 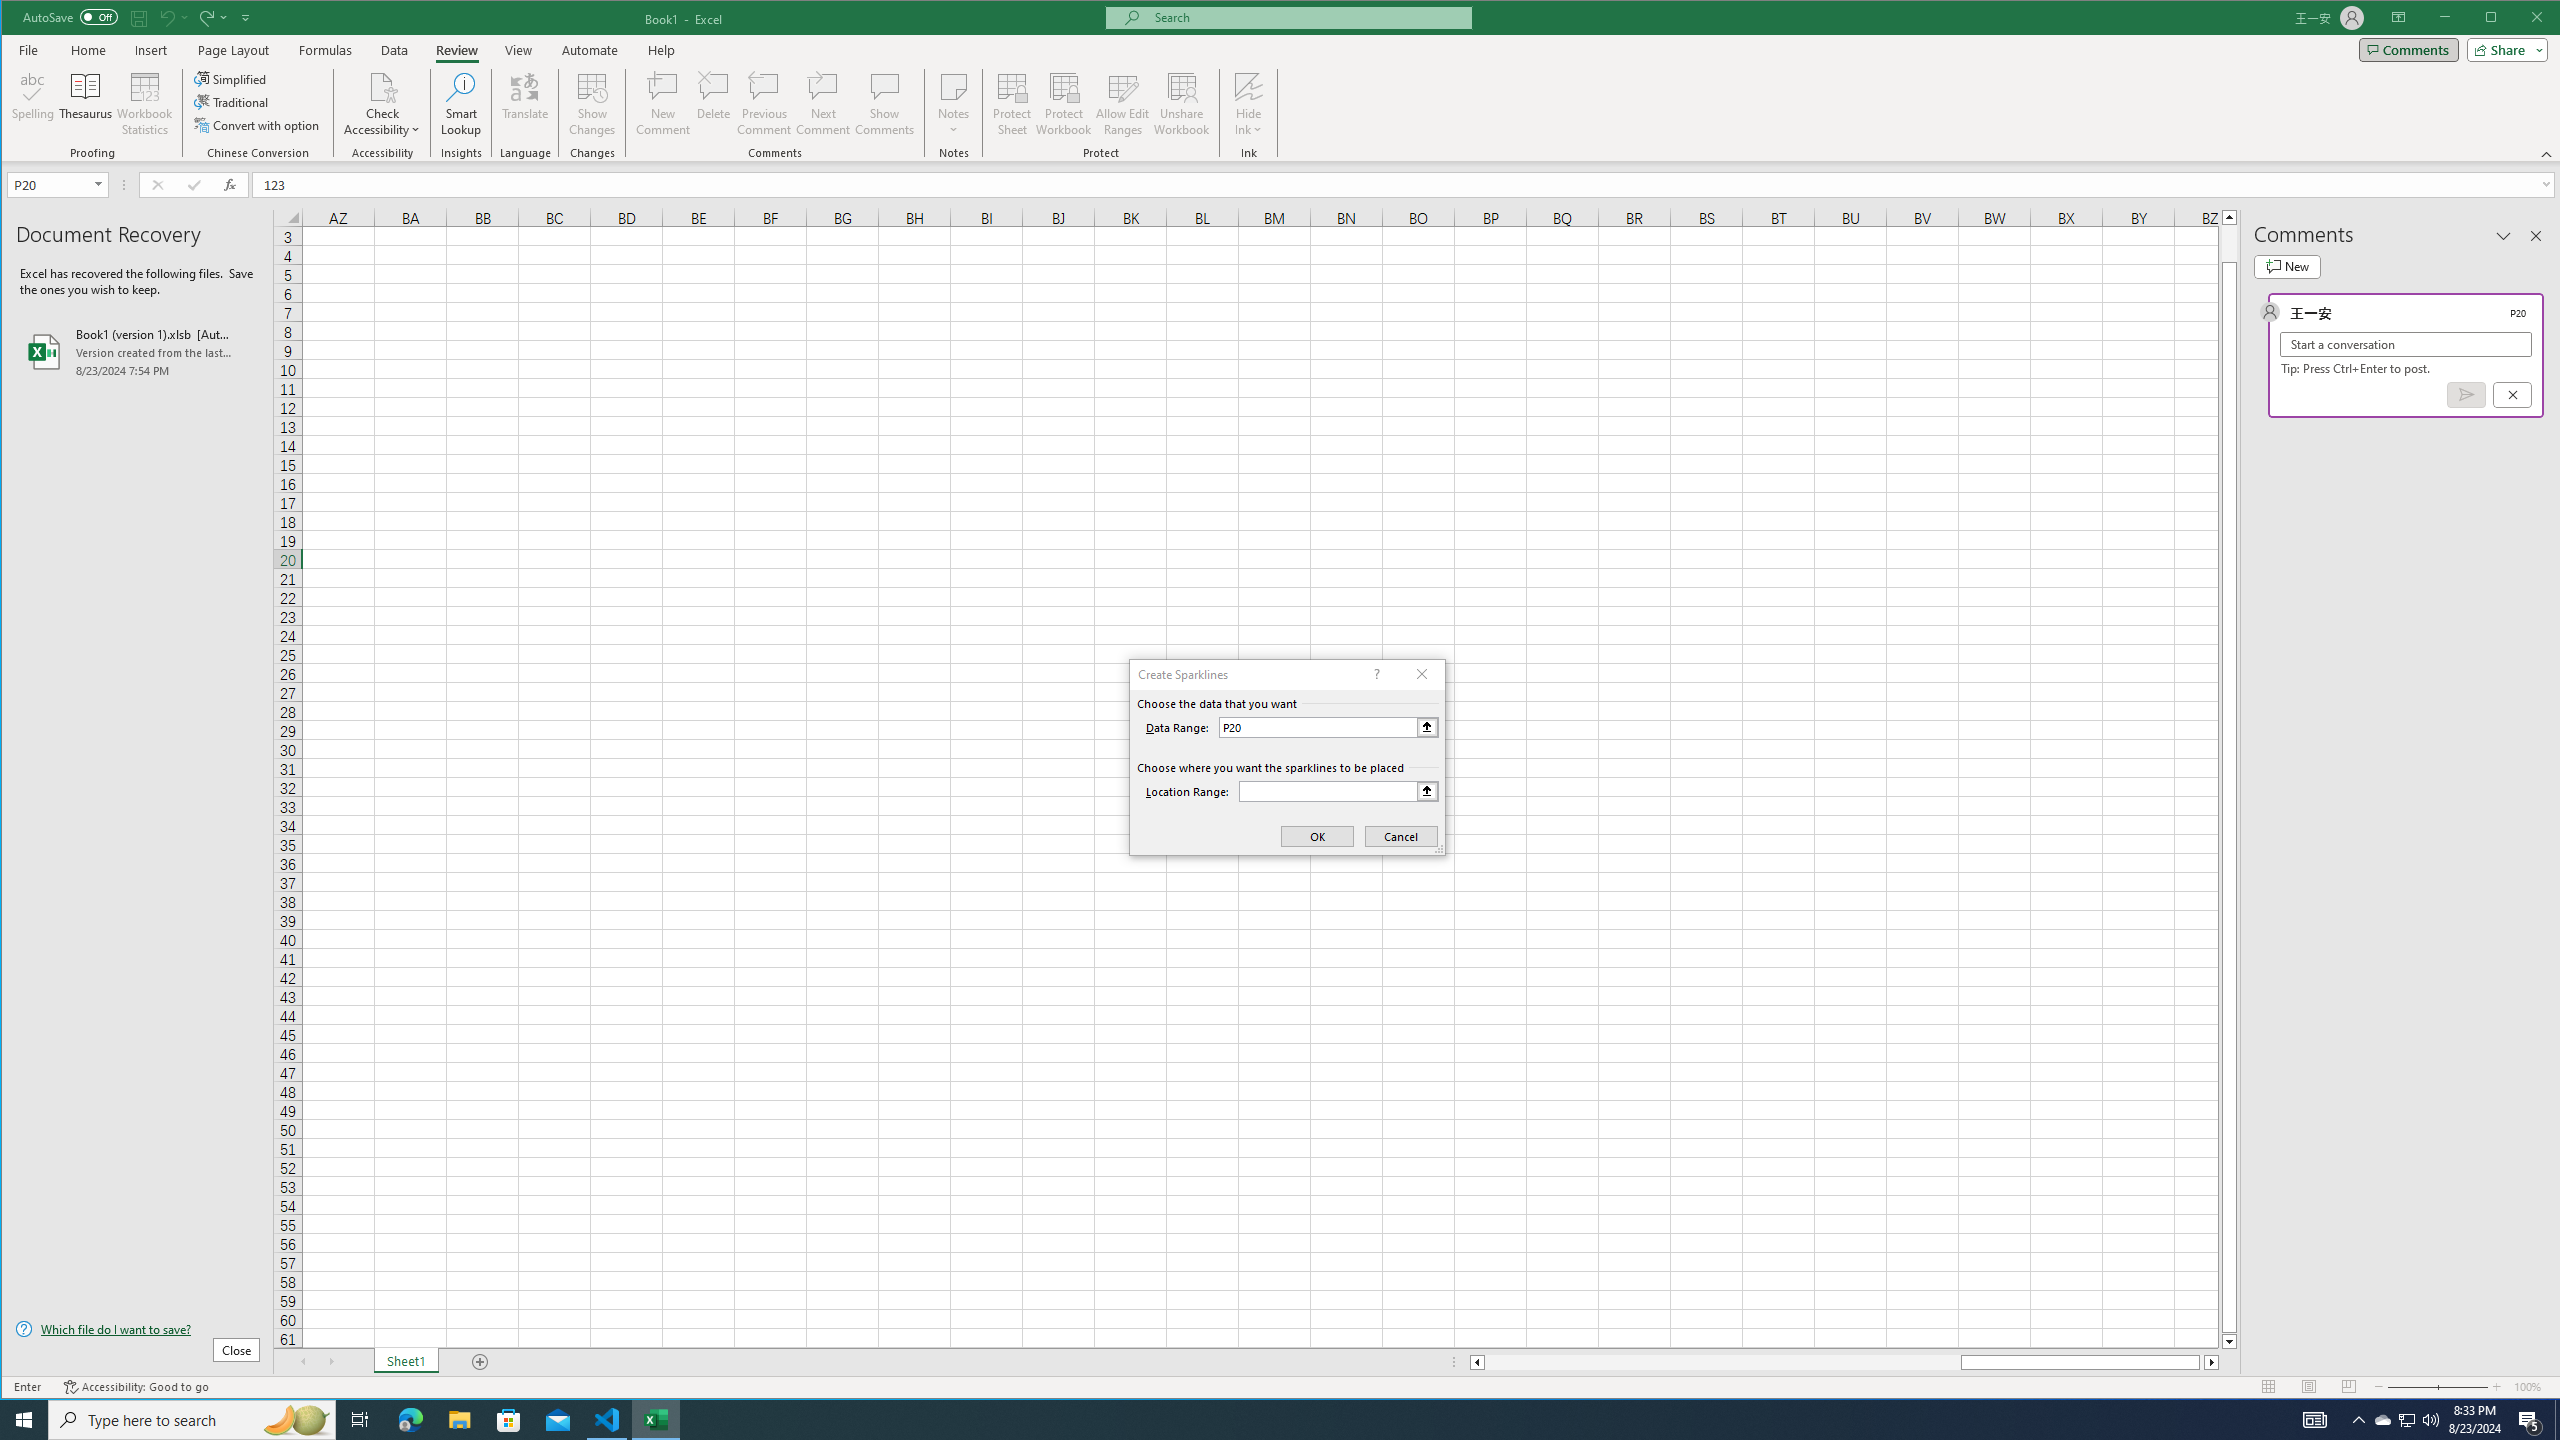 What do you see at coordinates (405, 1362) in the screenshot?
I see `Sheet1` at bounding box center [405, 1362].